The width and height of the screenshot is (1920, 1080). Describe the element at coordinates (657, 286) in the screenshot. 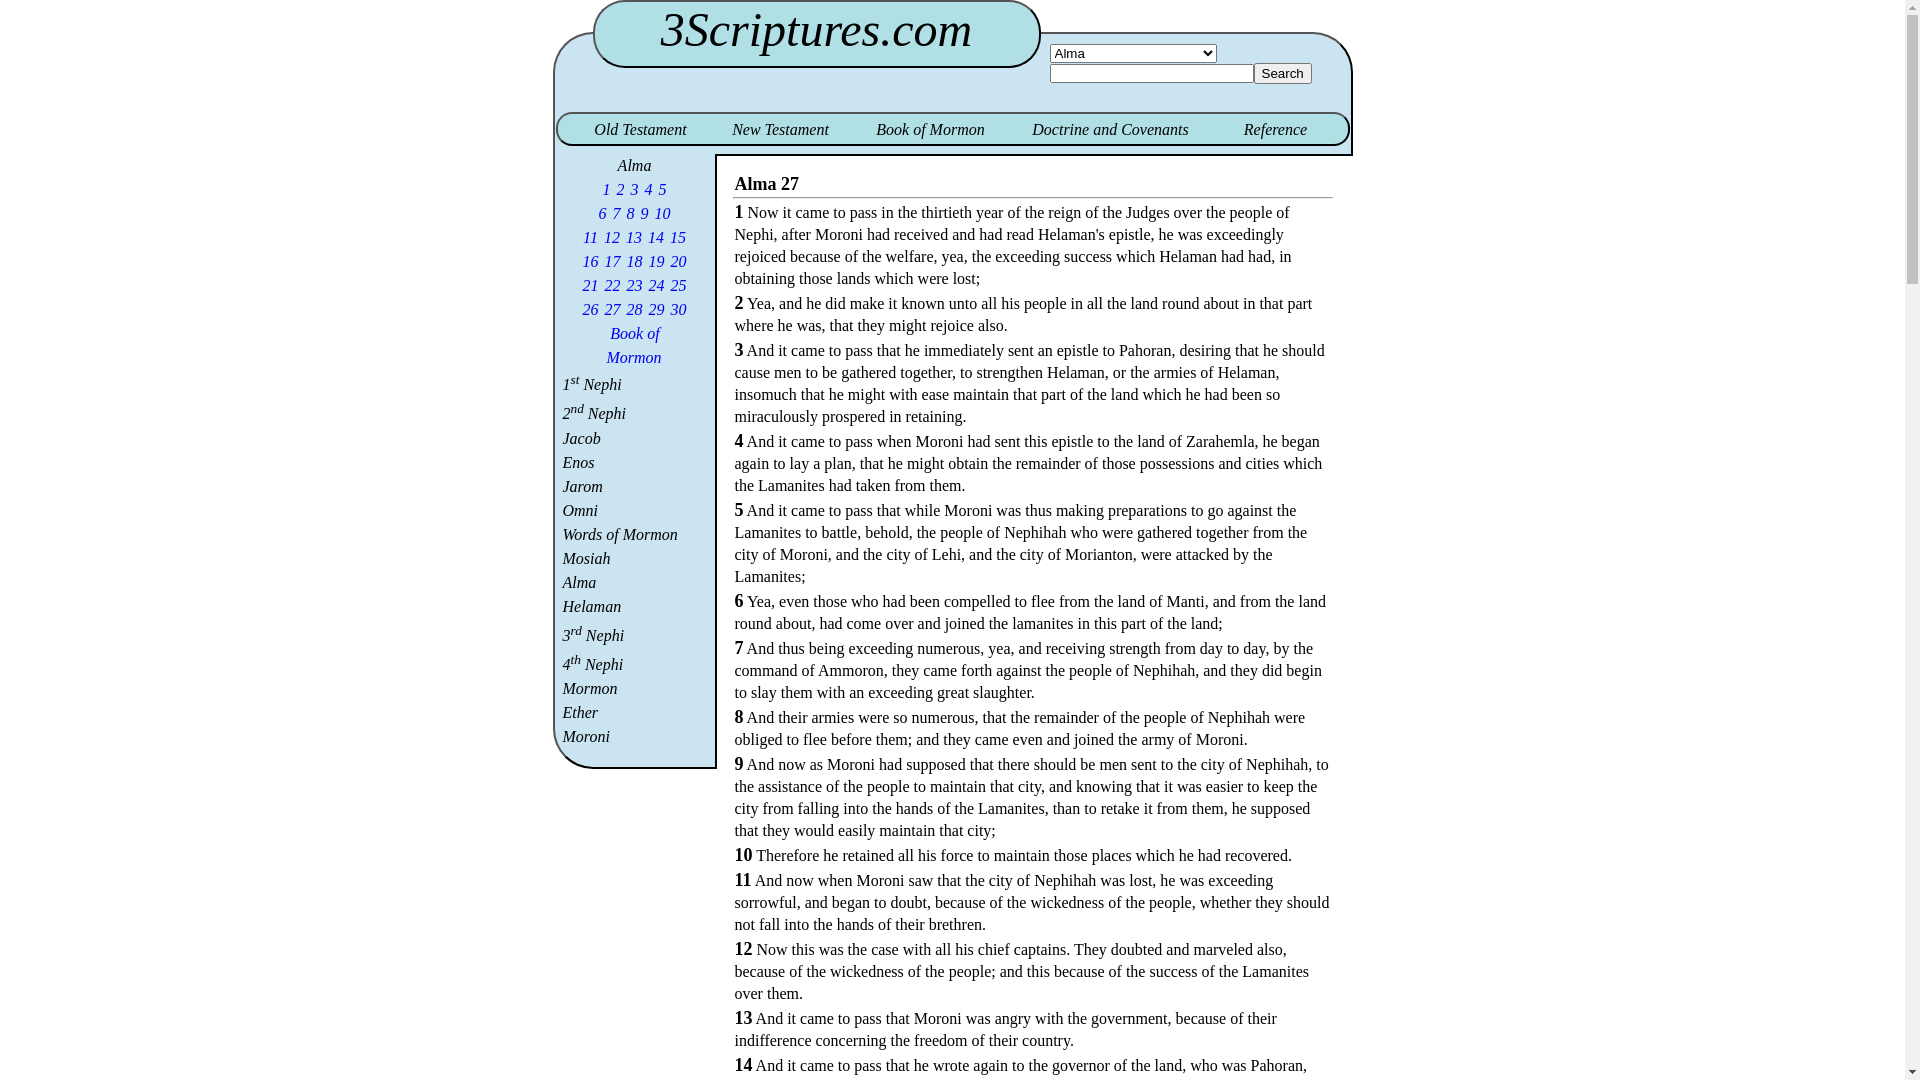

I see `24` at that location.